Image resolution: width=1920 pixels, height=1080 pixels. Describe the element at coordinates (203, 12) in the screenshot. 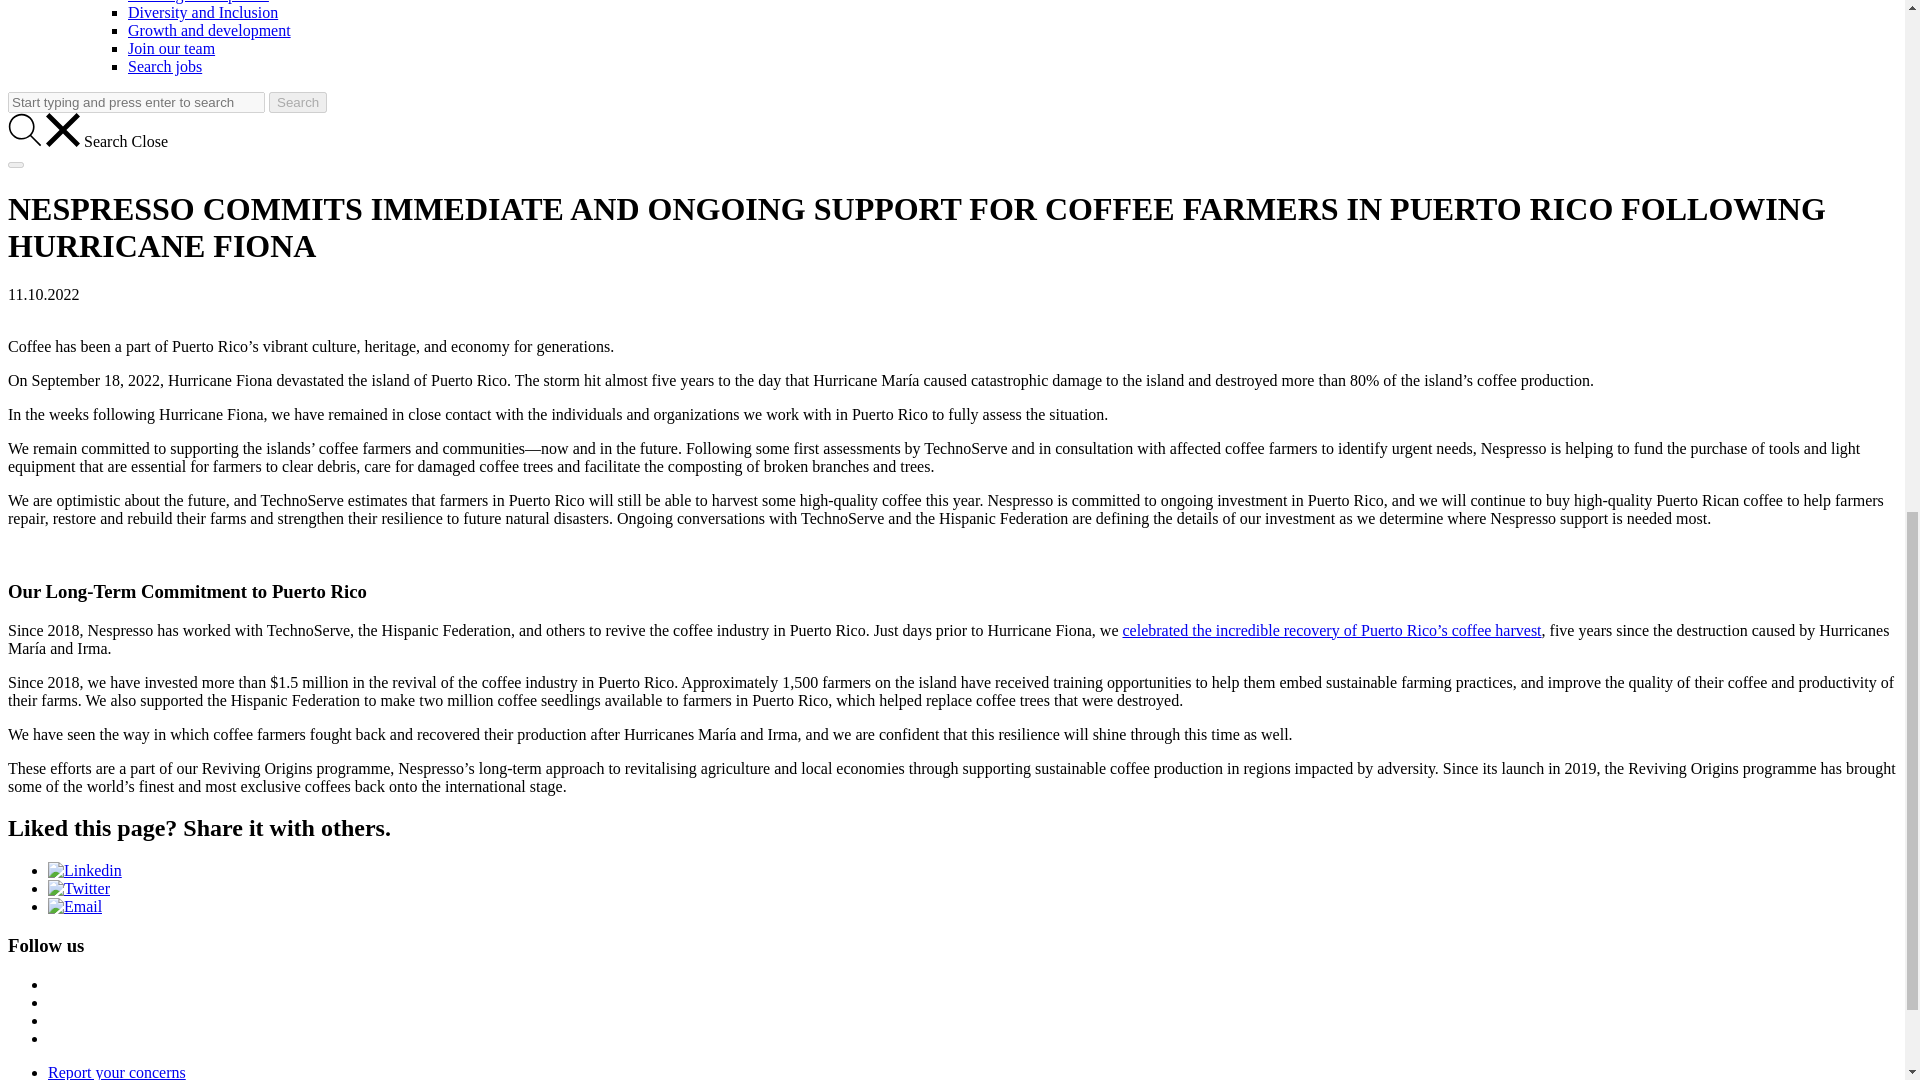

I see `Diversity and Inclusion` at that location.